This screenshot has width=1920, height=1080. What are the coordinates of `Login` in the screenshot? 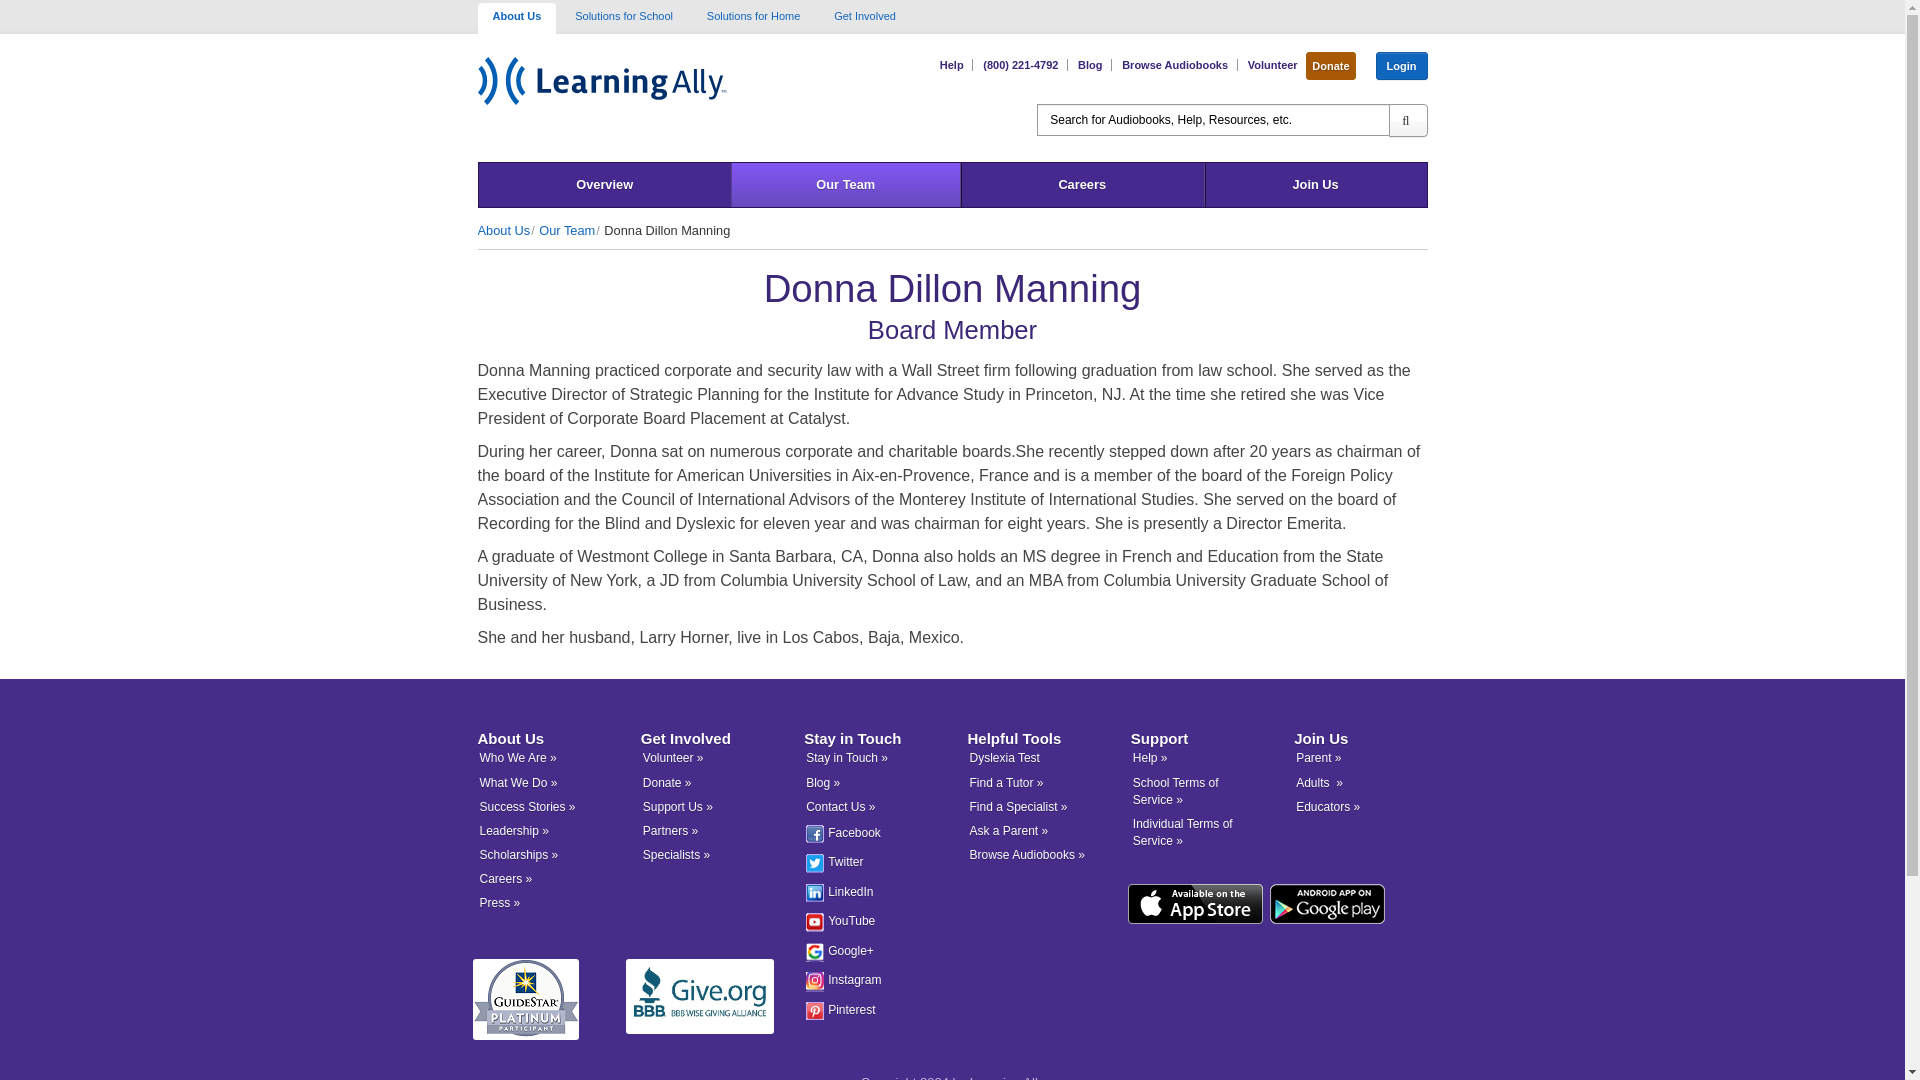 It's located at (1402, 66).